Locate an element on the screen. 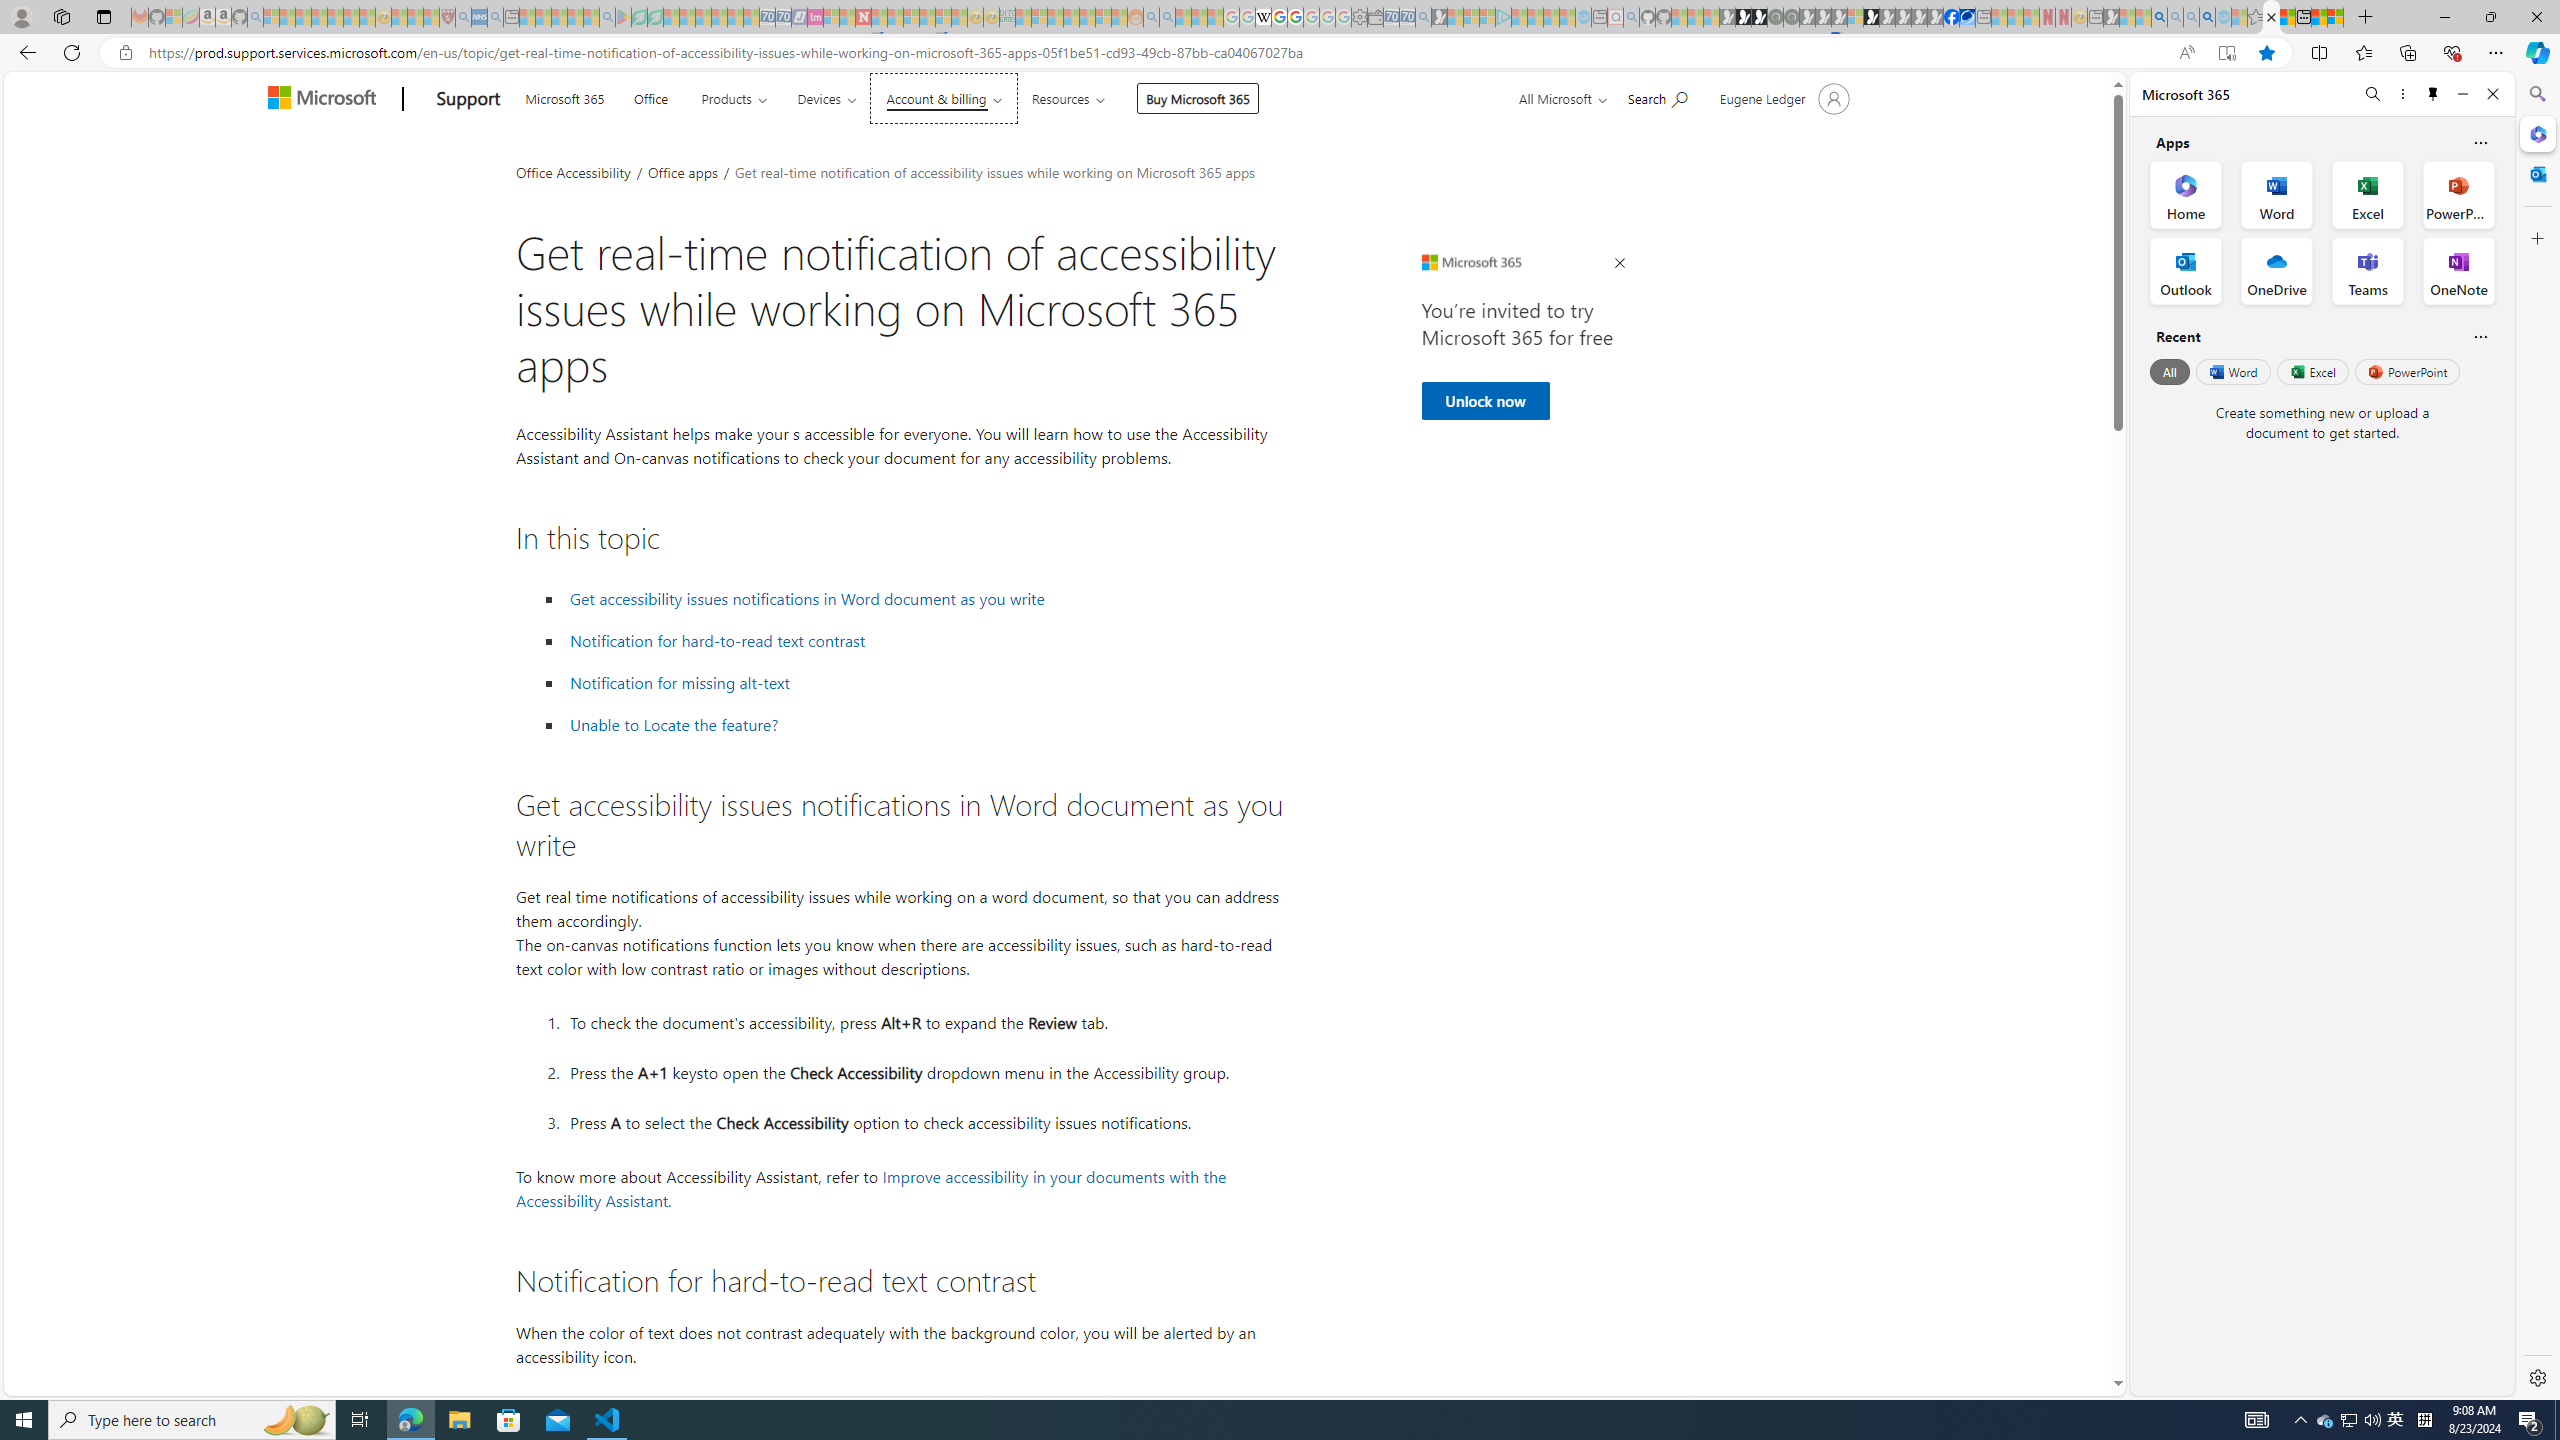 The height and width of the screenshot is (1440, 2560). MSNBC - MSN - Sleeping is located at coordinates (1022, 17).